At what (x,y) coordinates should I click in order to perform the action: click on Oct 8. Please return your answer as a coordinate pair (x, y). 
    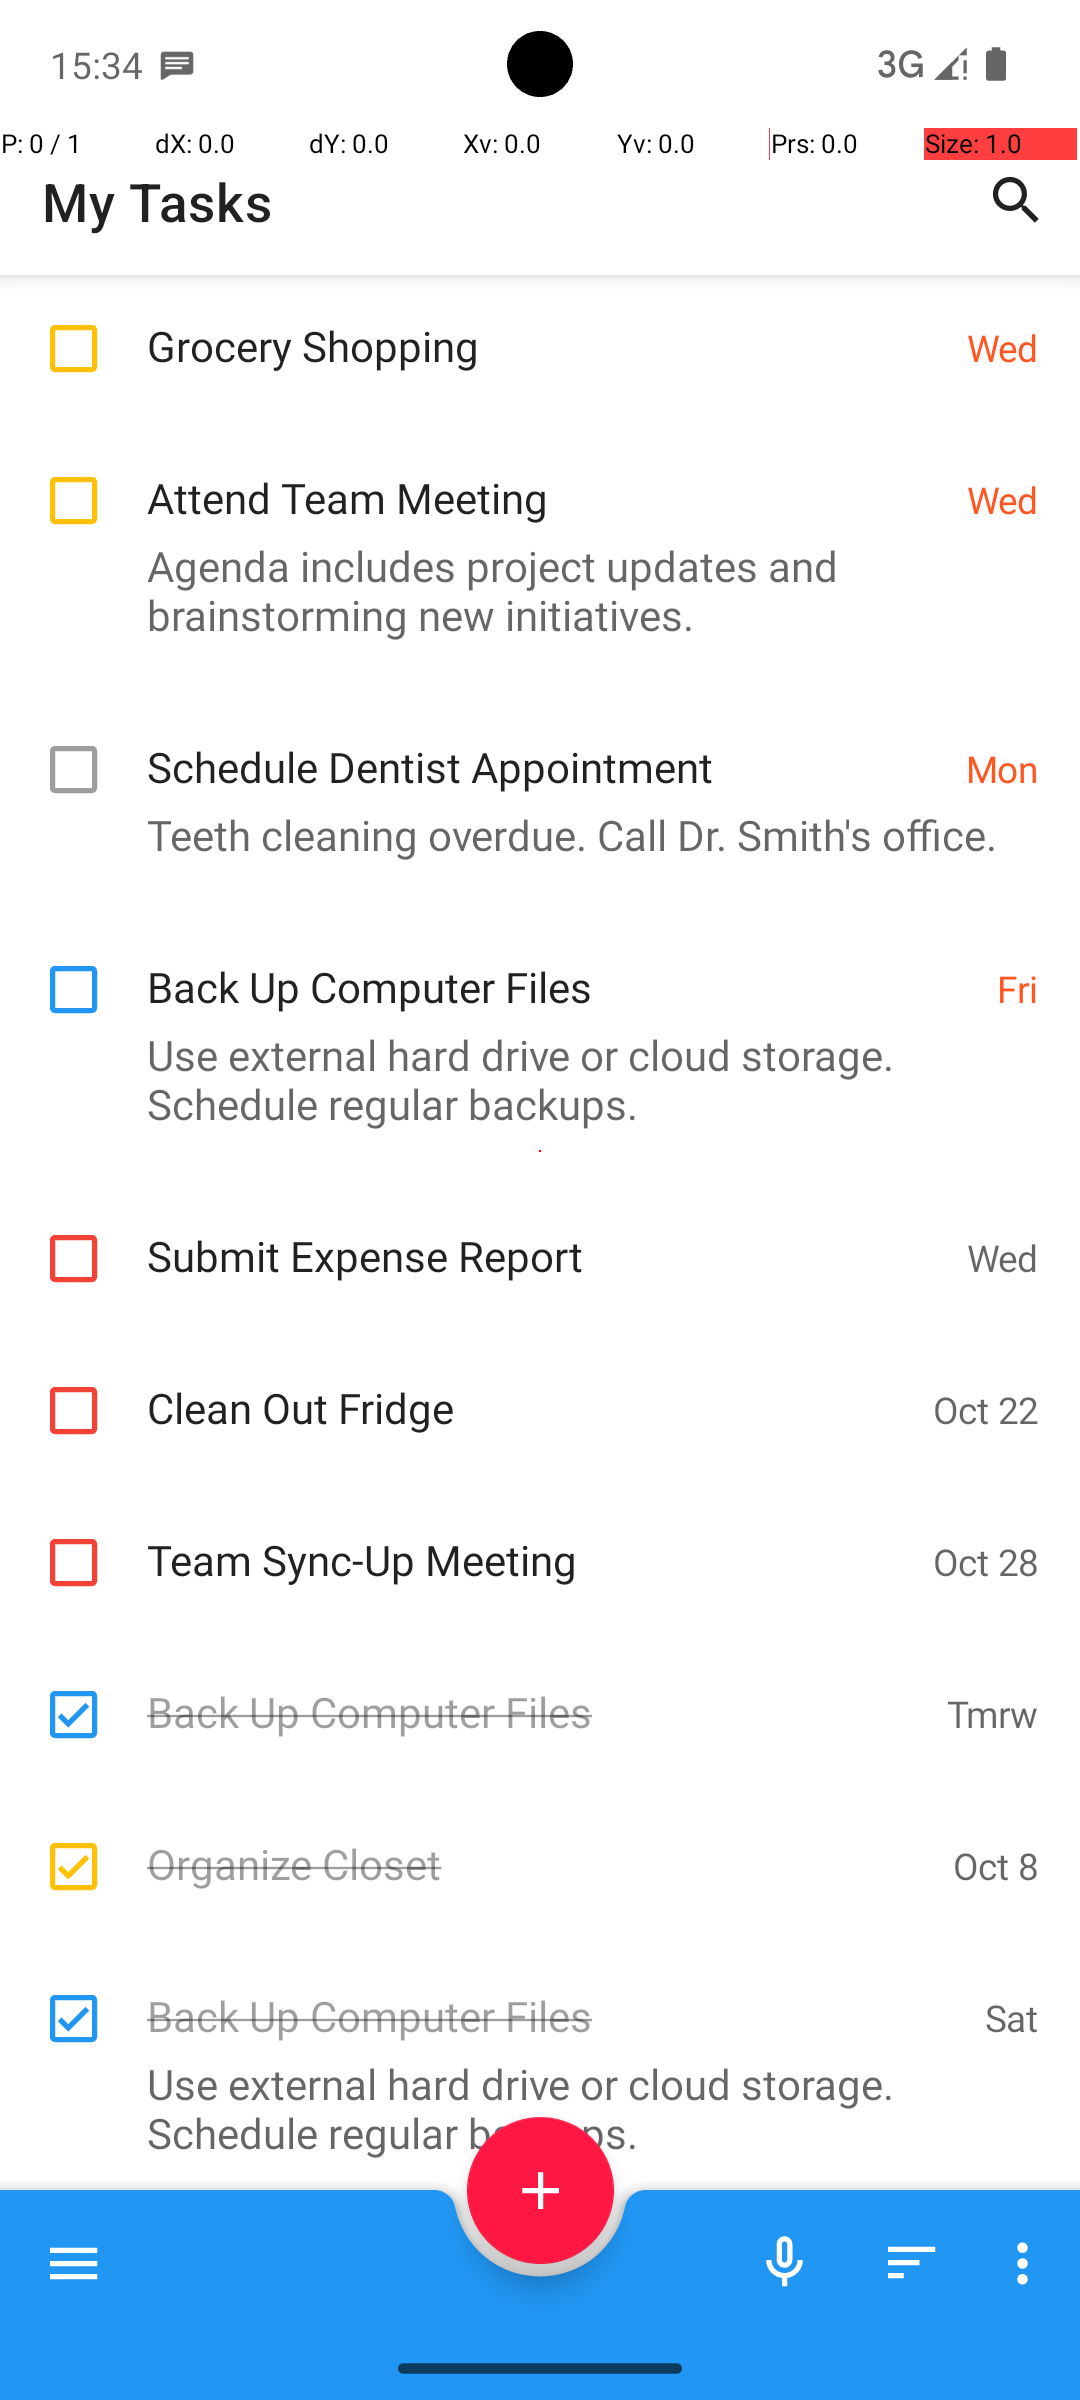
    Looking at the image, I should click on (996, 1866).